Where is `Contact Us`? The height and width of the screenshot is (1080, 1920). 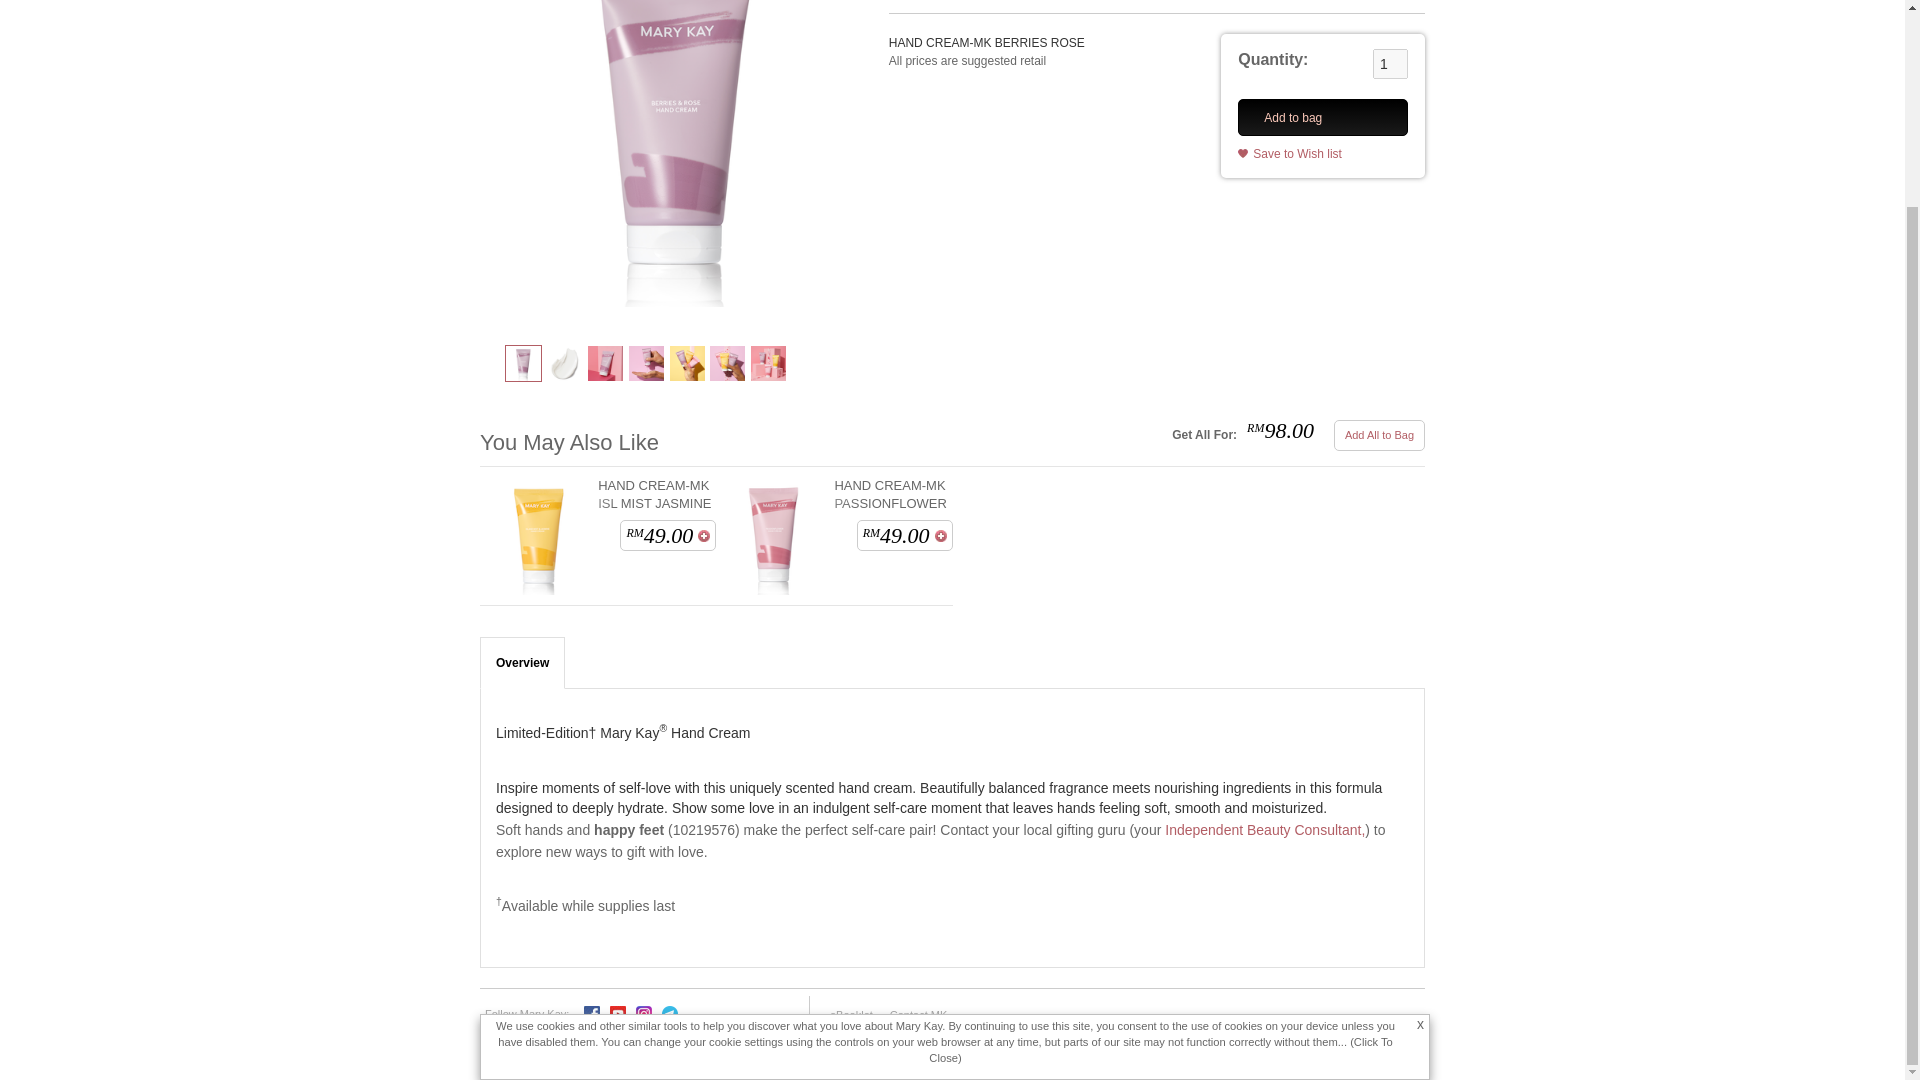 Contact Us is located at coordinates (918, 1015).